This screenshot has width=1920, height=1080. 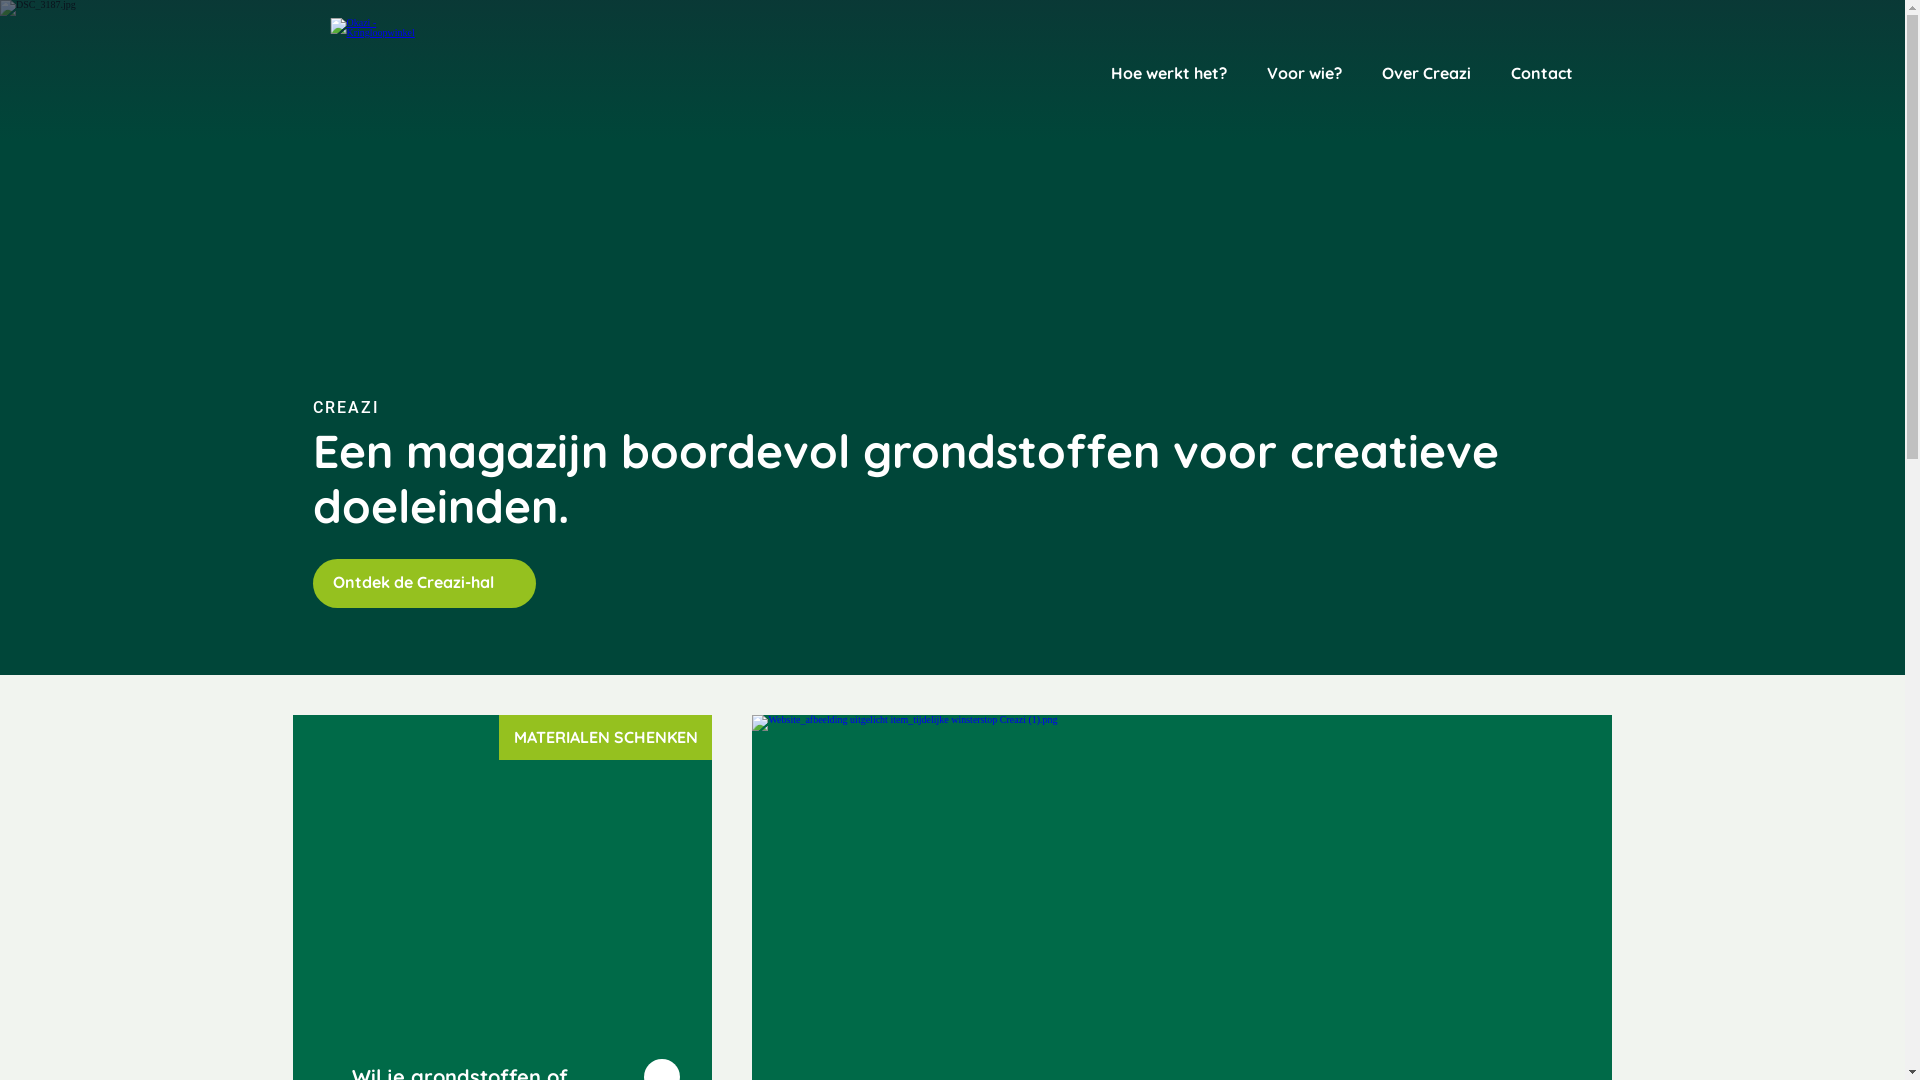 What do you see at coordinates (424, 584) in the screenshot?
I see `Ontdek de Creazi-hal` at bounding box center [424, 584].